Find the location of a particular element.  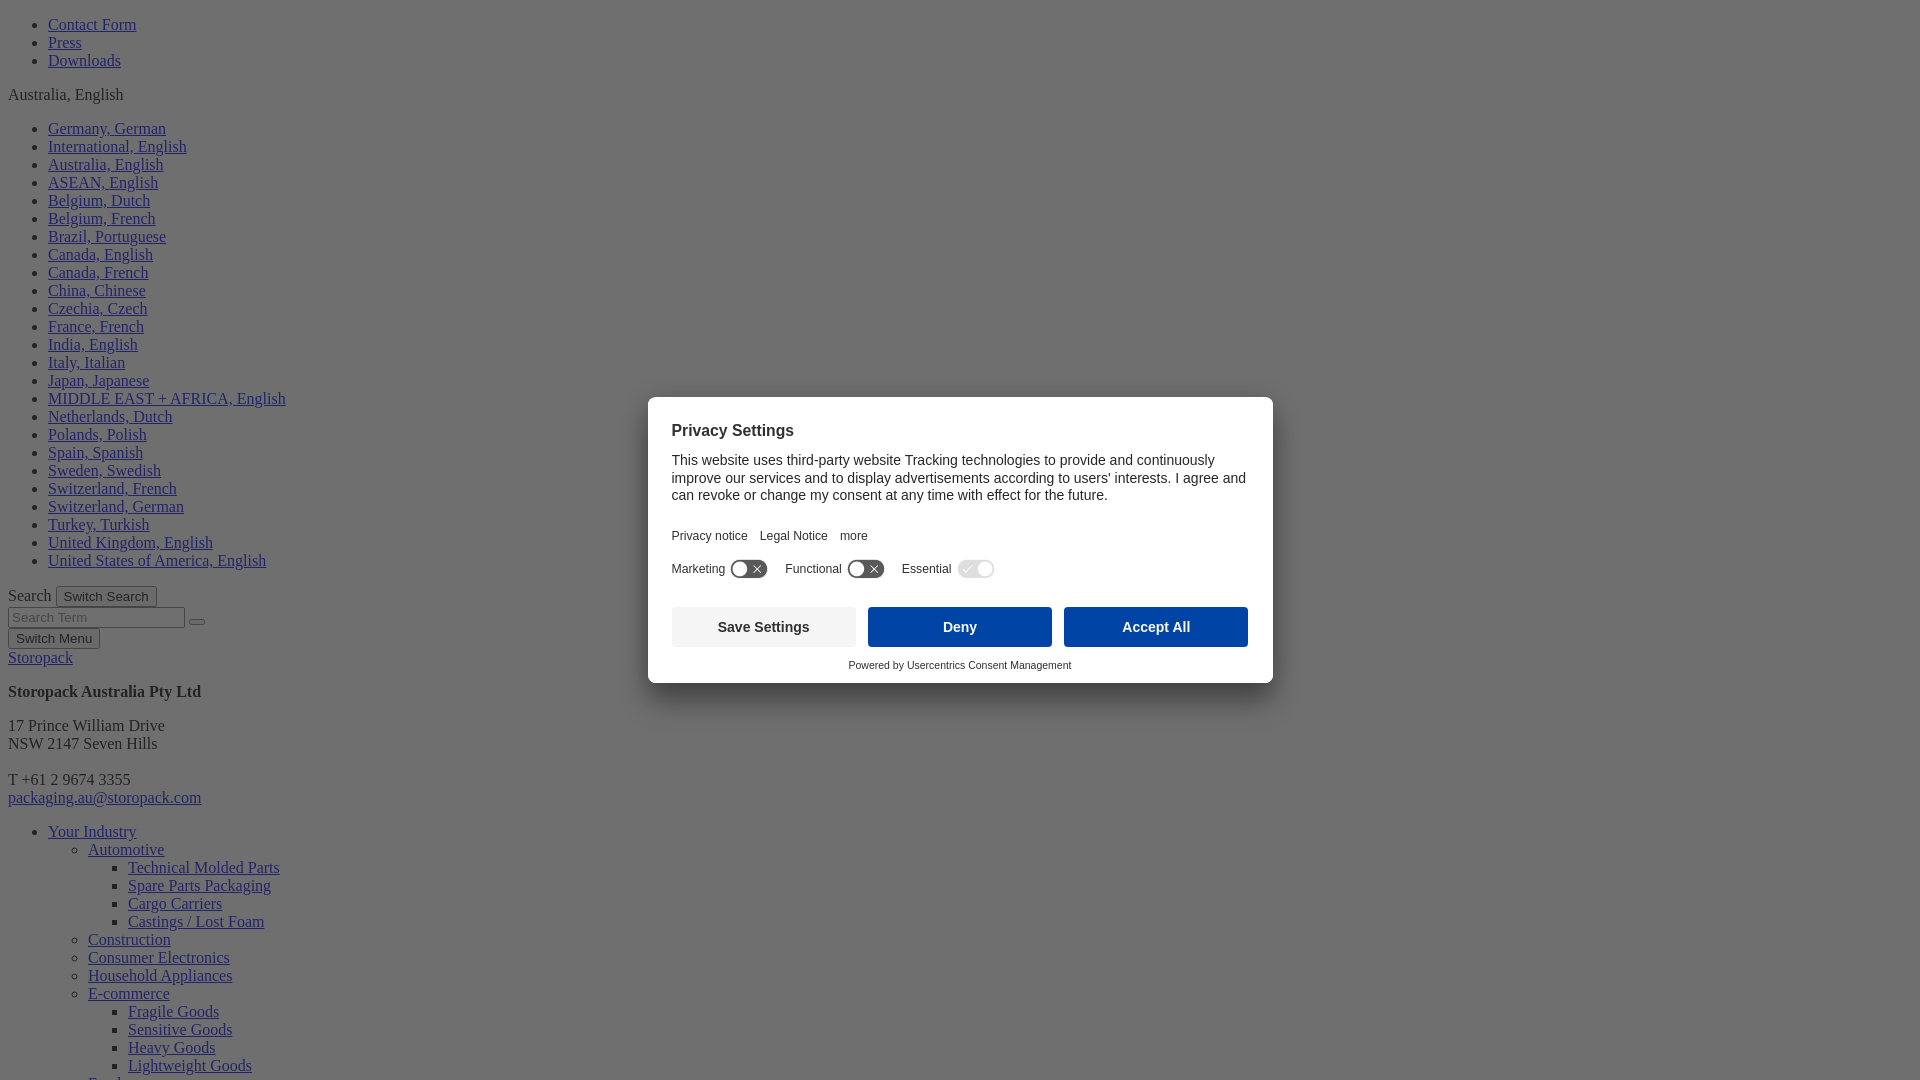

Cargo Carriers is located at coordinates (175, 904).